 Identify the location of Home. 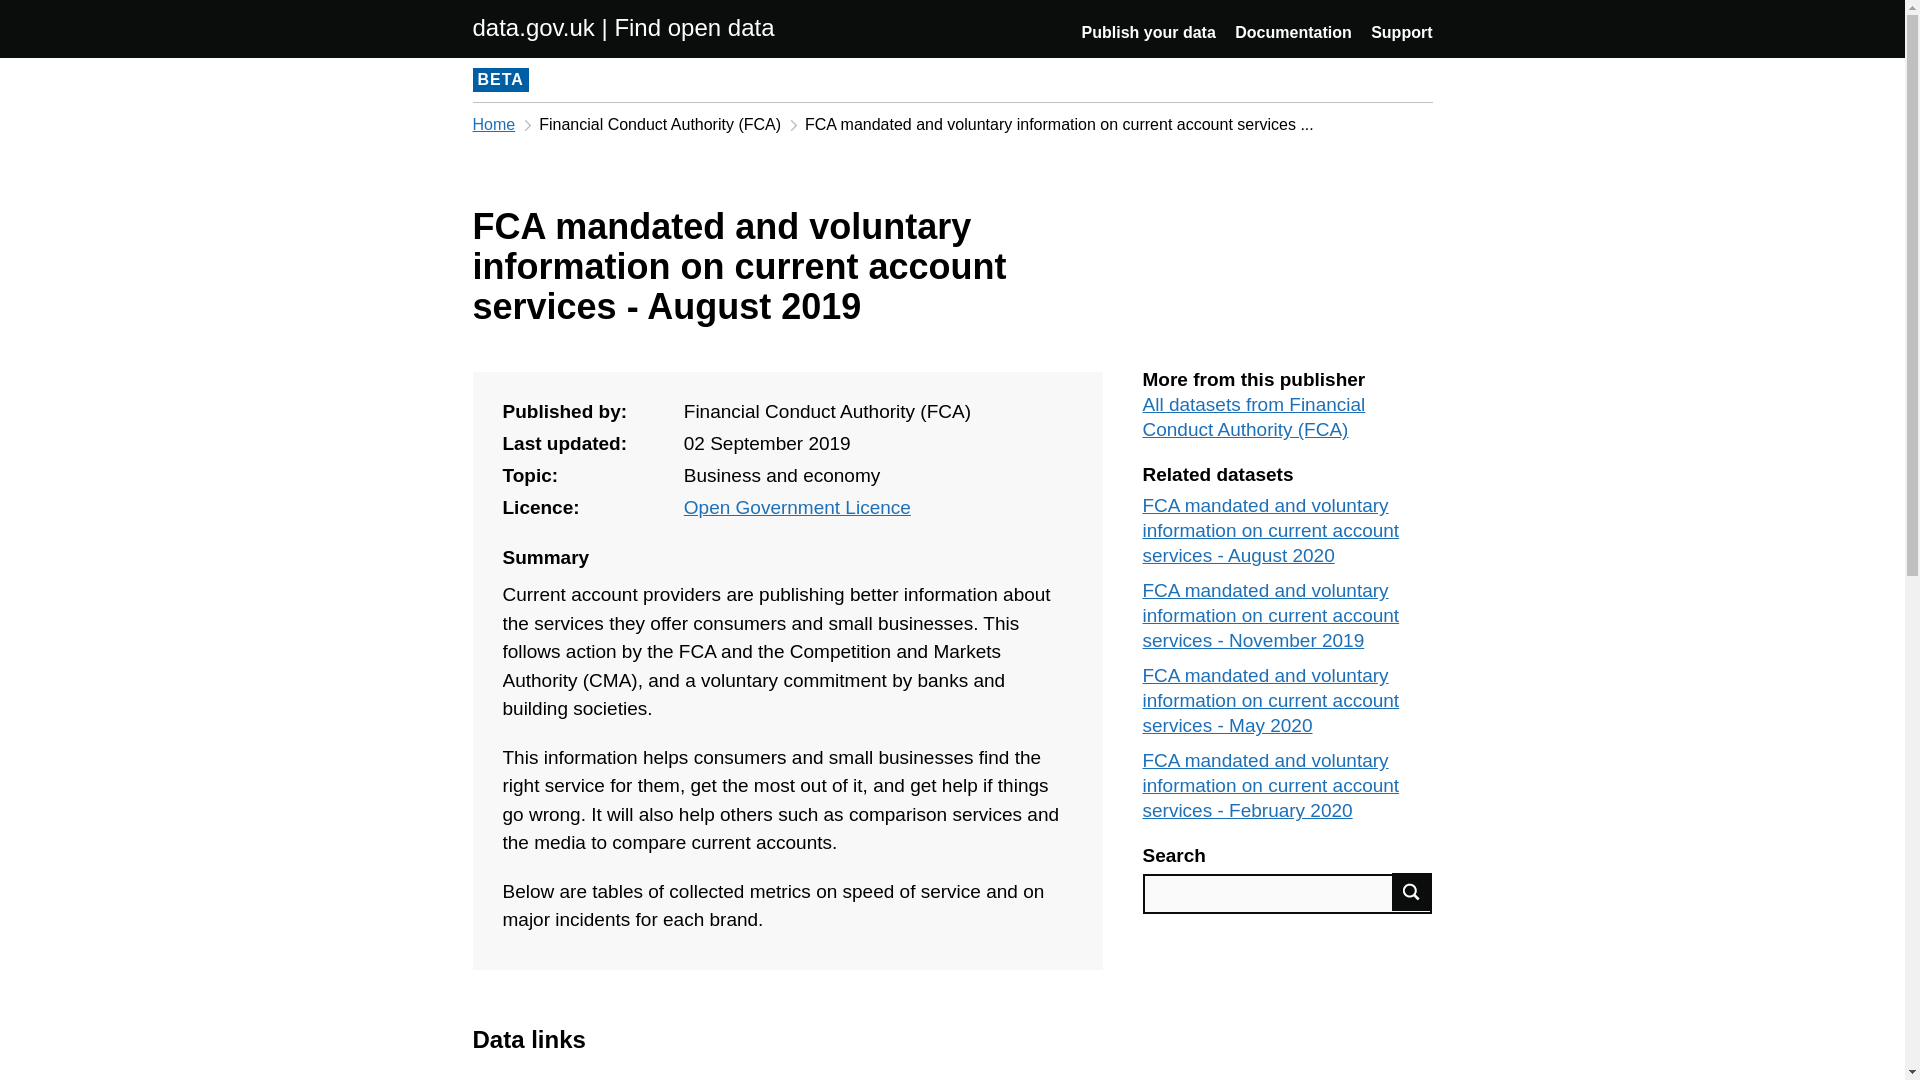
(493, 124).